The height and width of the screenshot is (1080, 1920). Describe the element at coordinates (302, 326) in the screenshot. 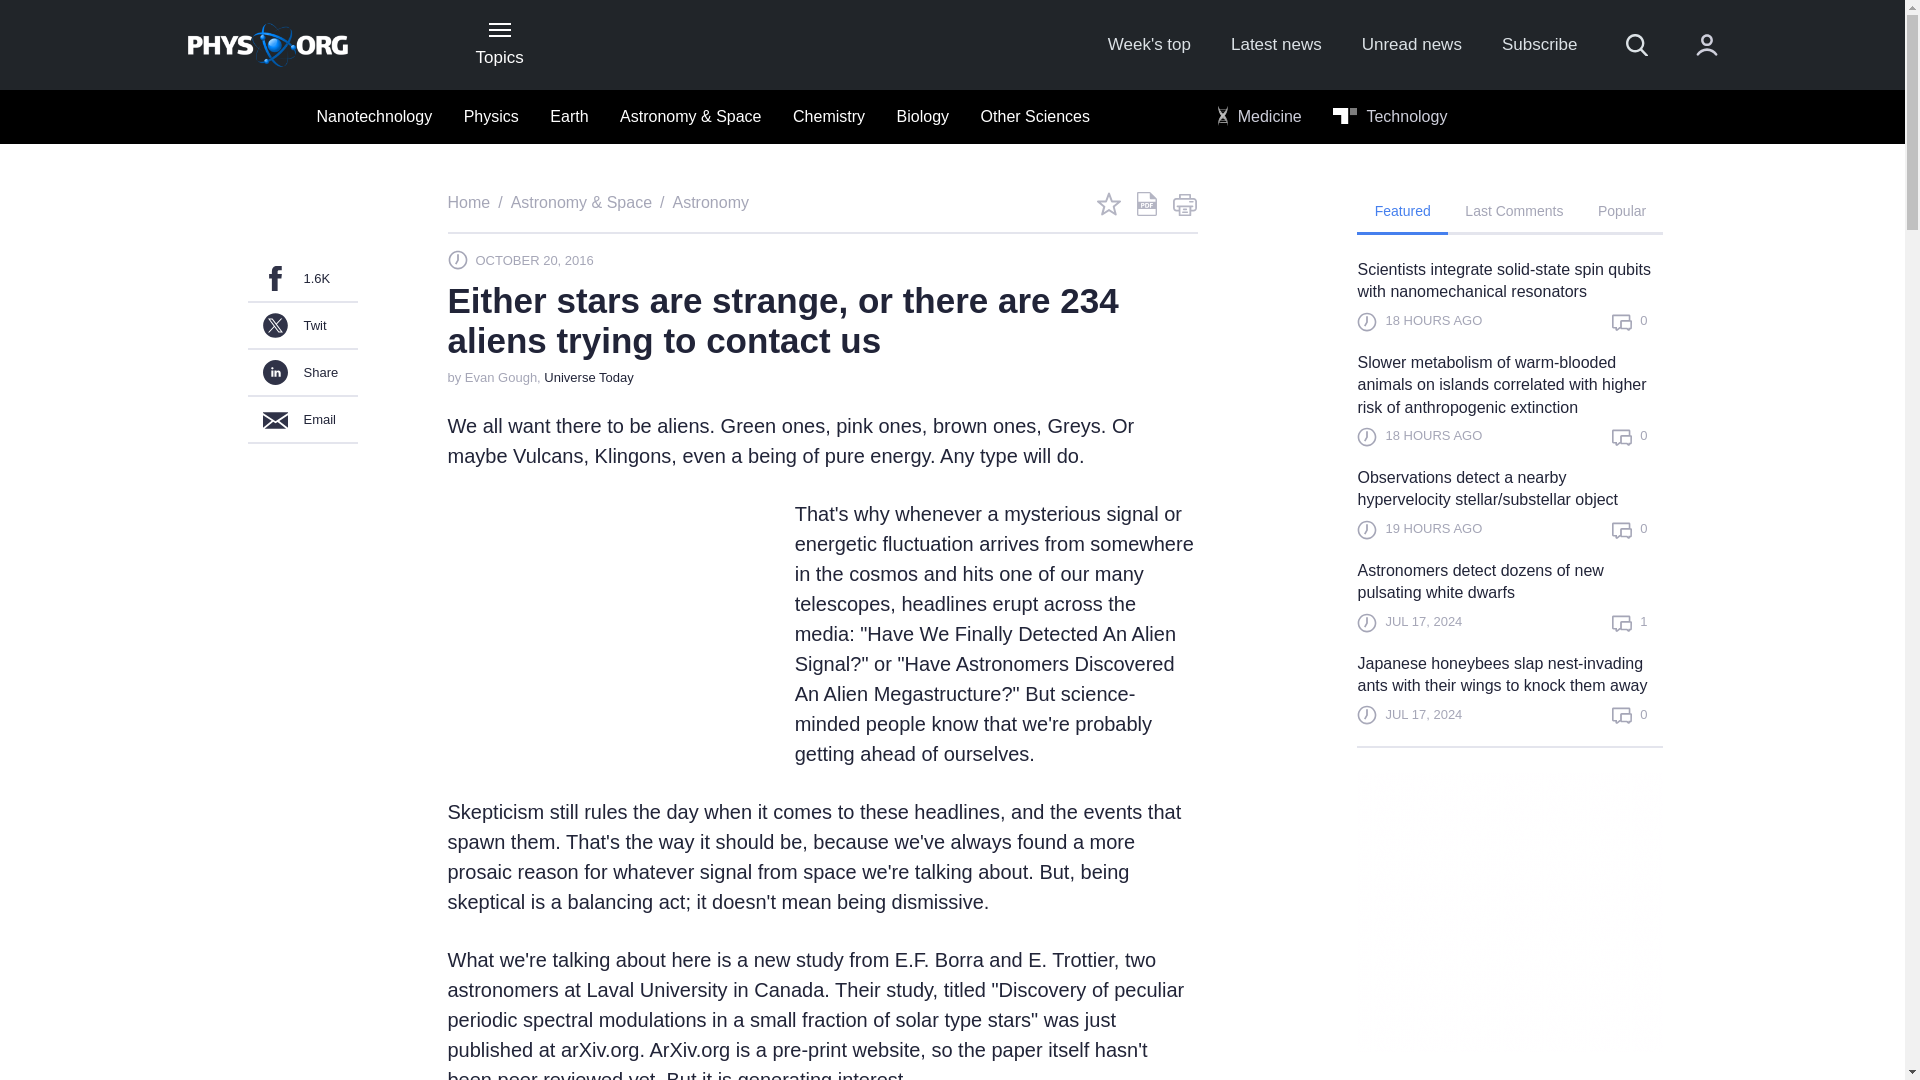

I see `Twit` at that location.